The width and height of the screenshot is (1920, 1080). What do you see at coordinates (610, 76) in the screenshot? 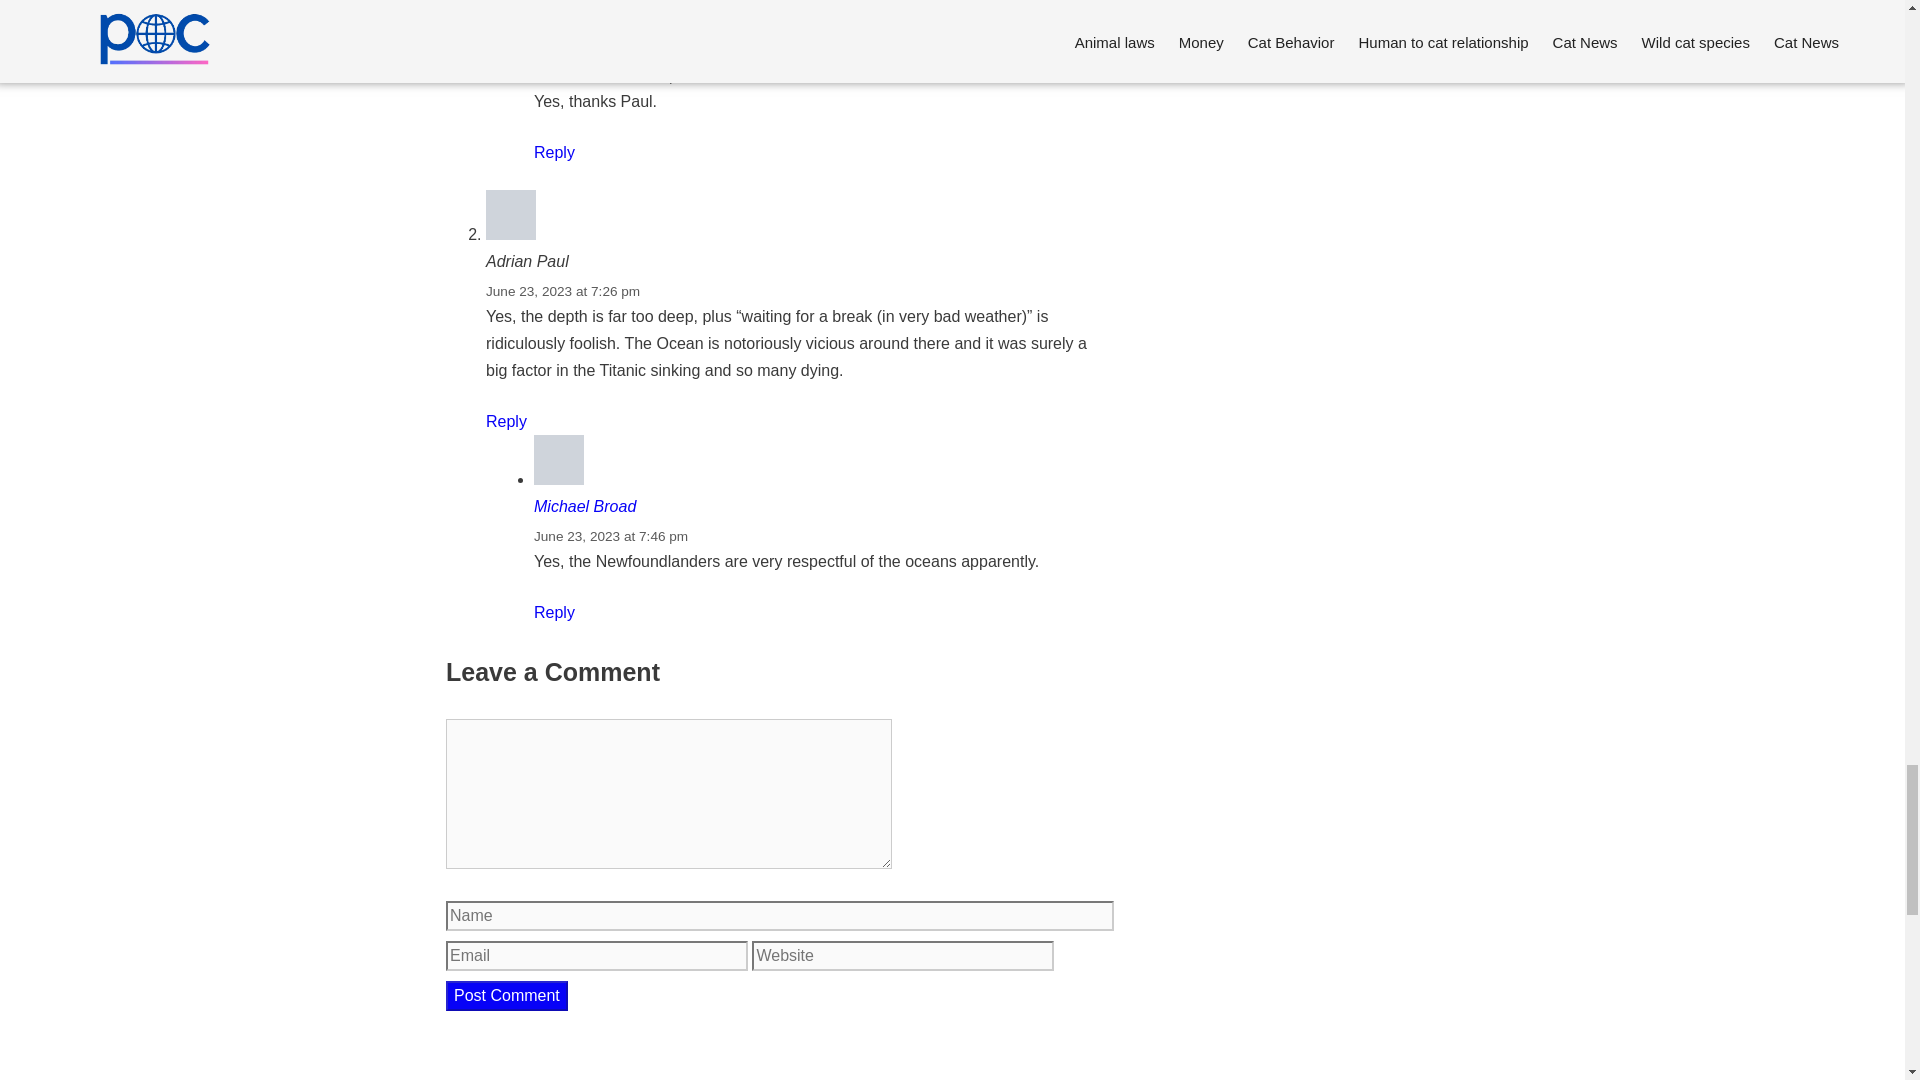
I see `June 23, 2023 at 7:46 pm` at bounding box center [610, 76].